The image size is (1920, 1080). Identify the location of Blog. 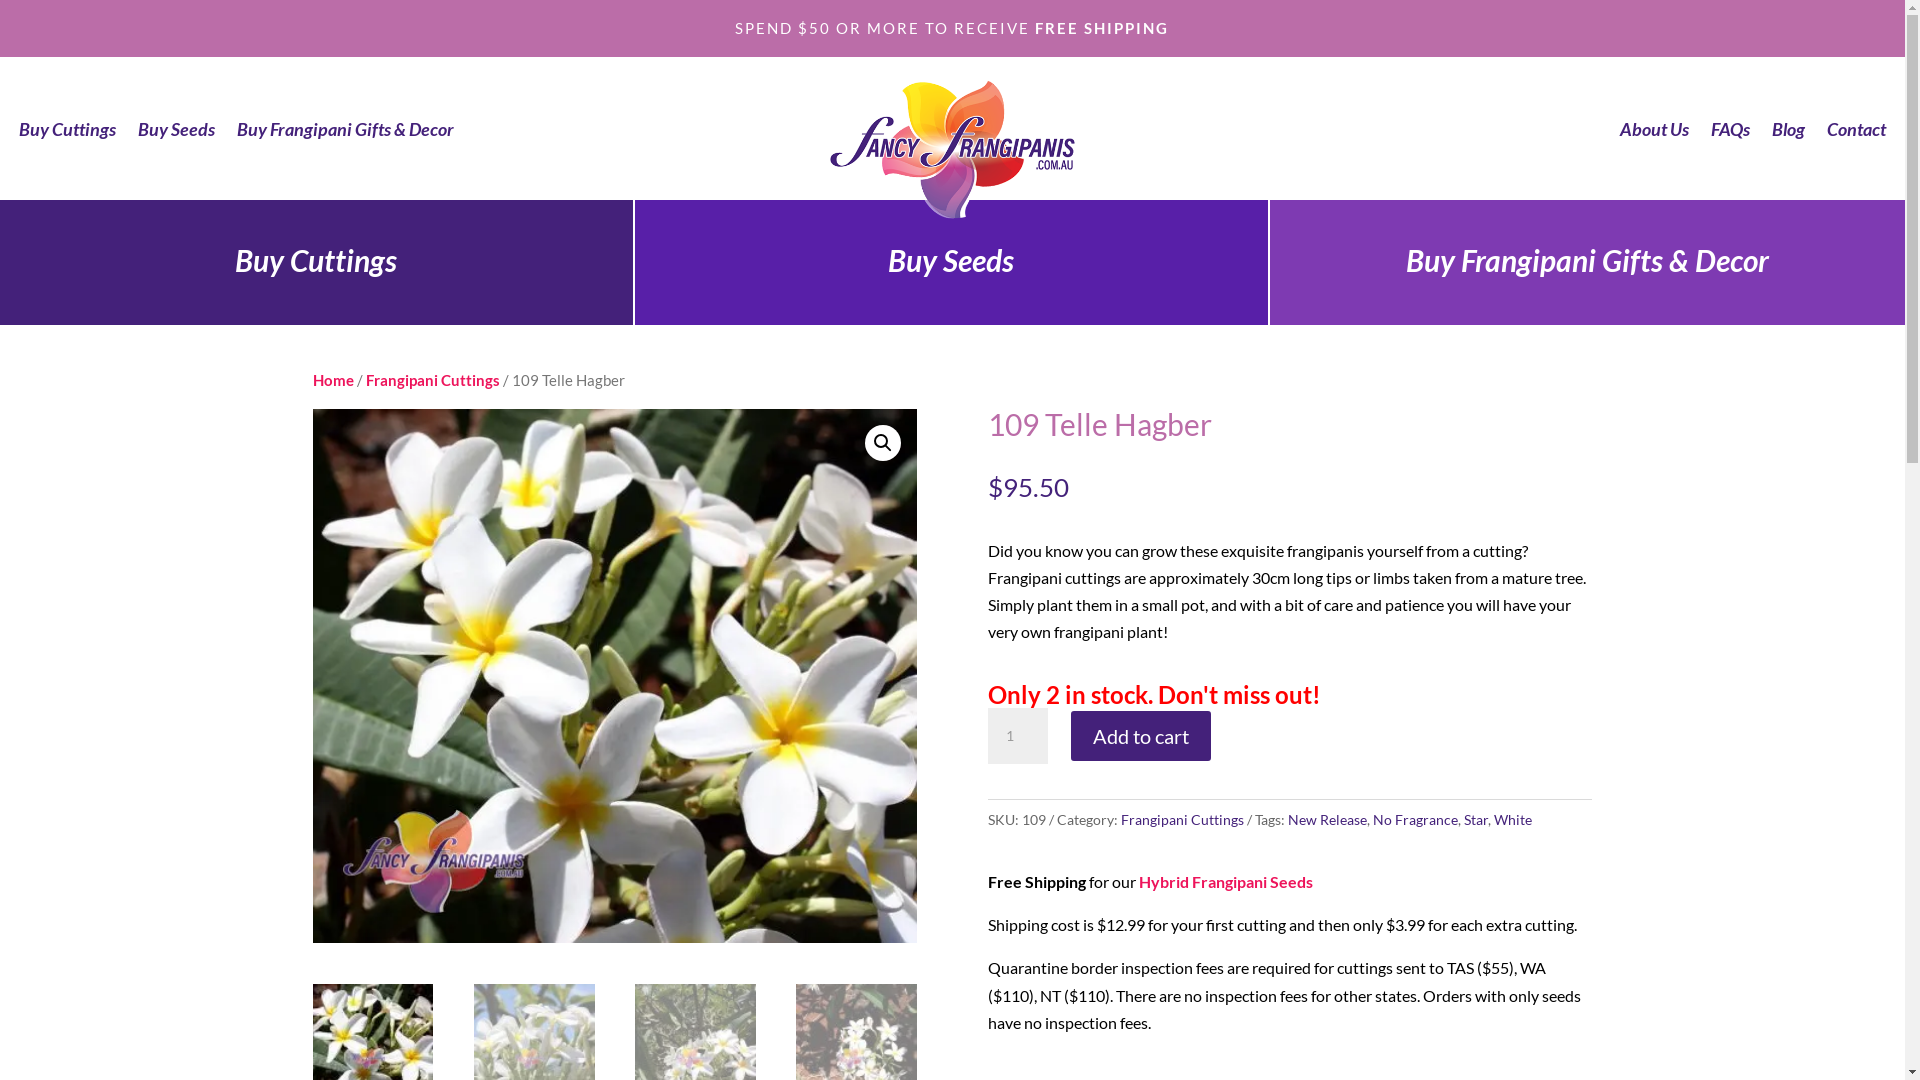
(1788, 133).